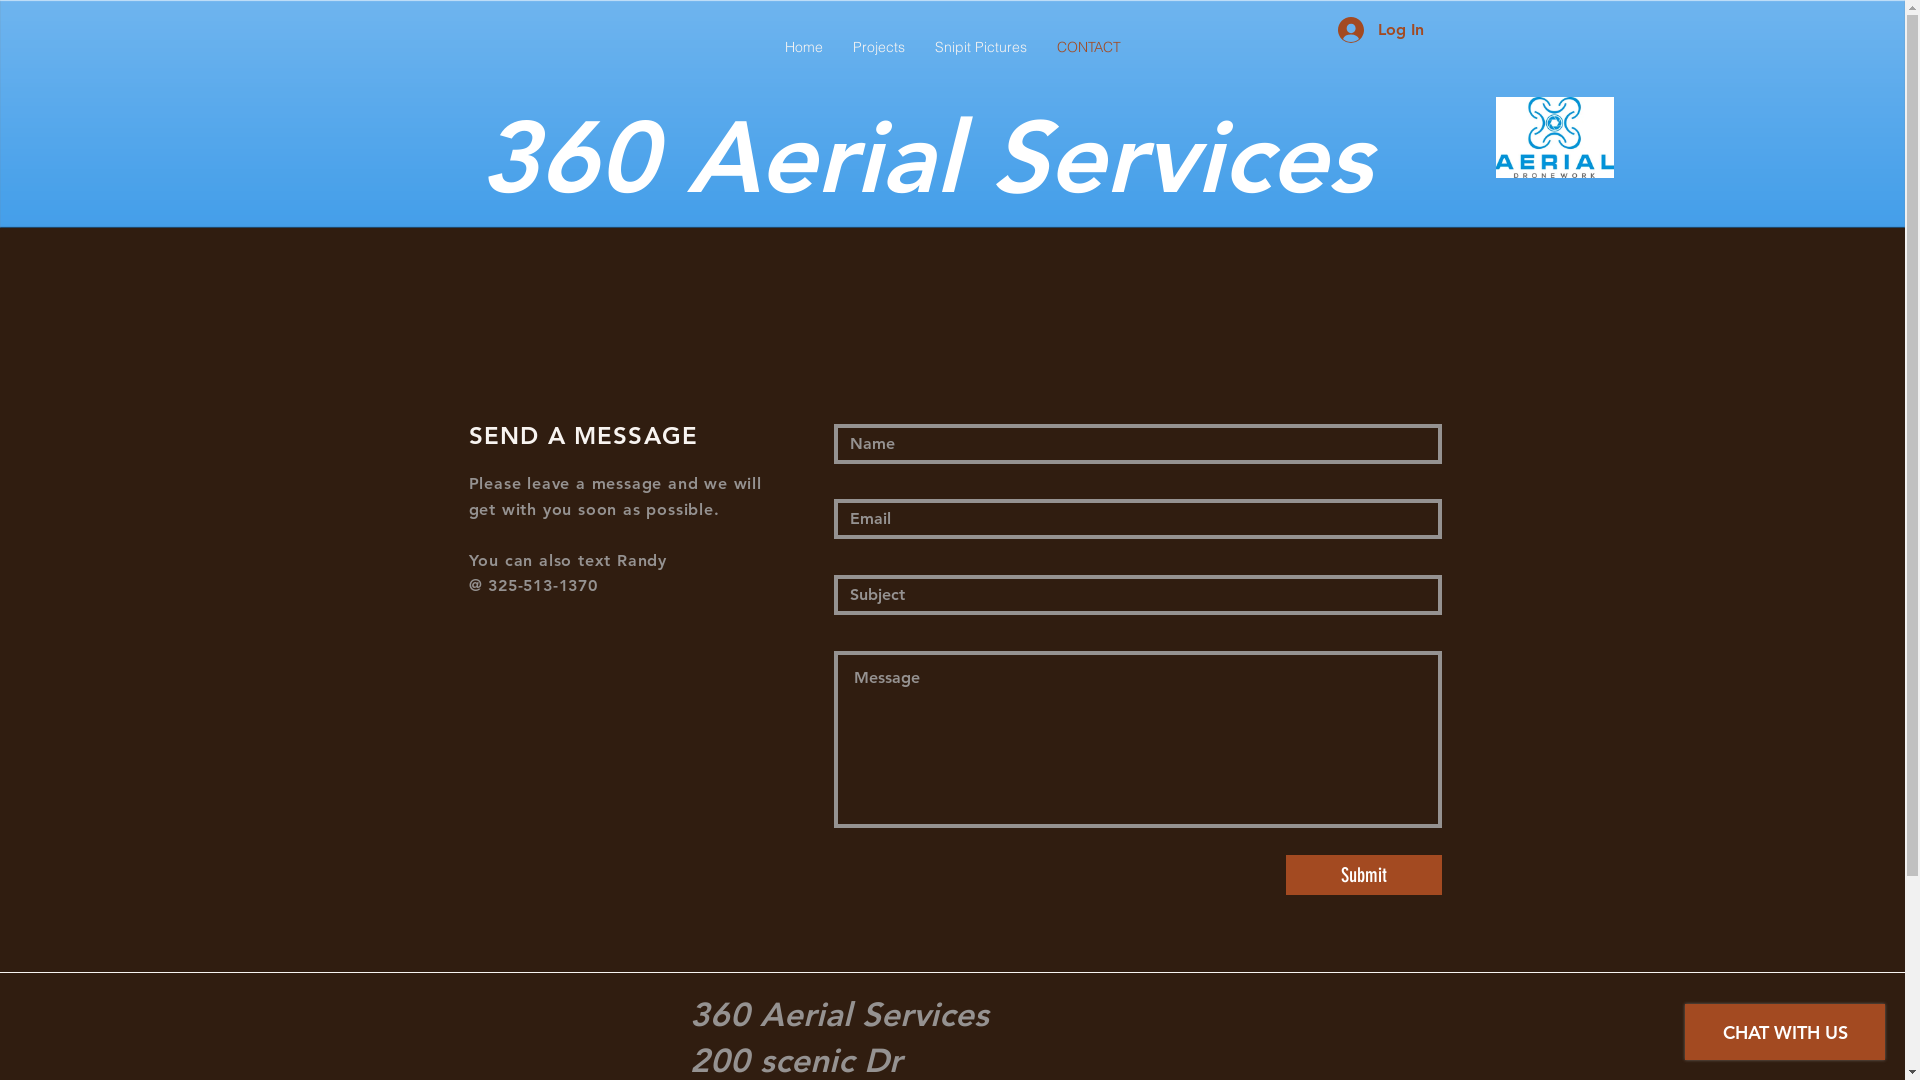 The height and width of the screenshot is (1080, 1920). I want to click on aerial-logo-drone-modern-technology-desi, so click(1555, 138).